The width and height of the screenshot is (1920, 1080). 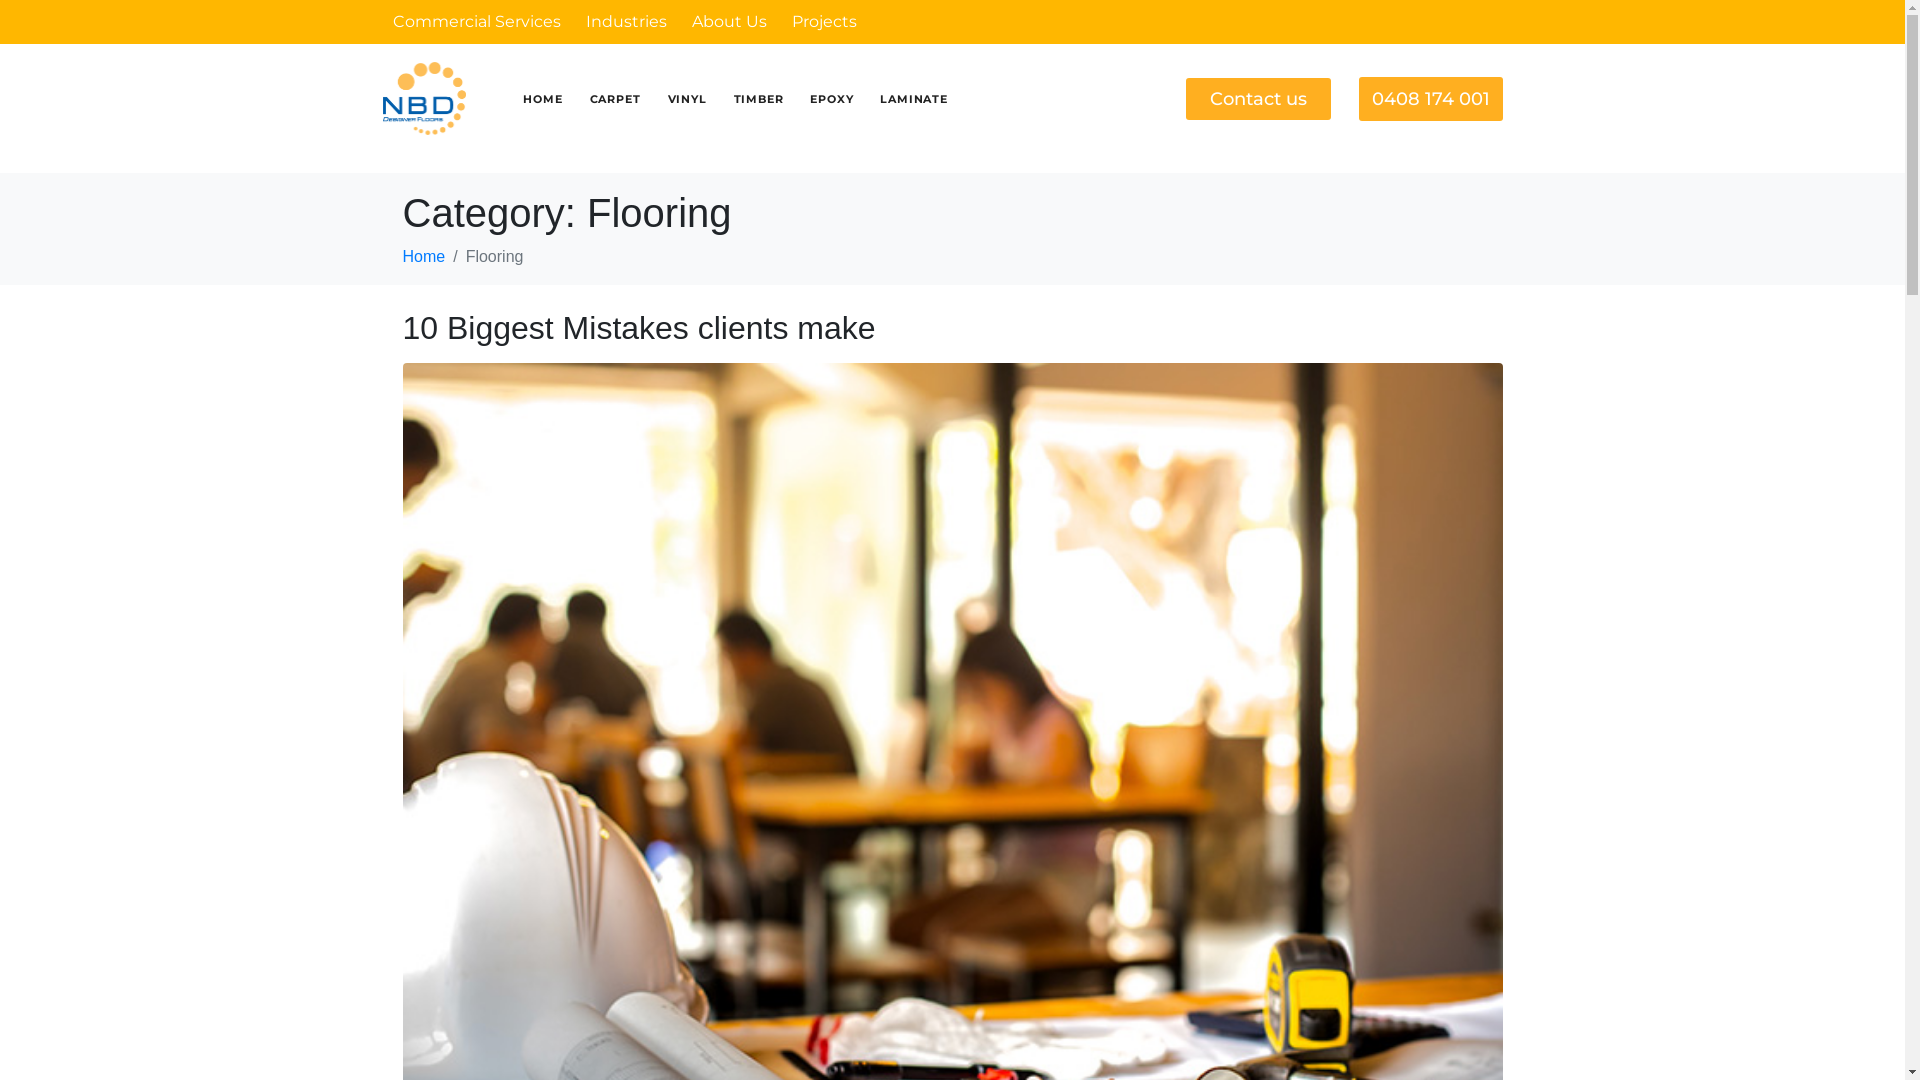 What do you see at coordinates (824, 22) in the screenshot?
I see `Projects` at bounding box center [824, 22].